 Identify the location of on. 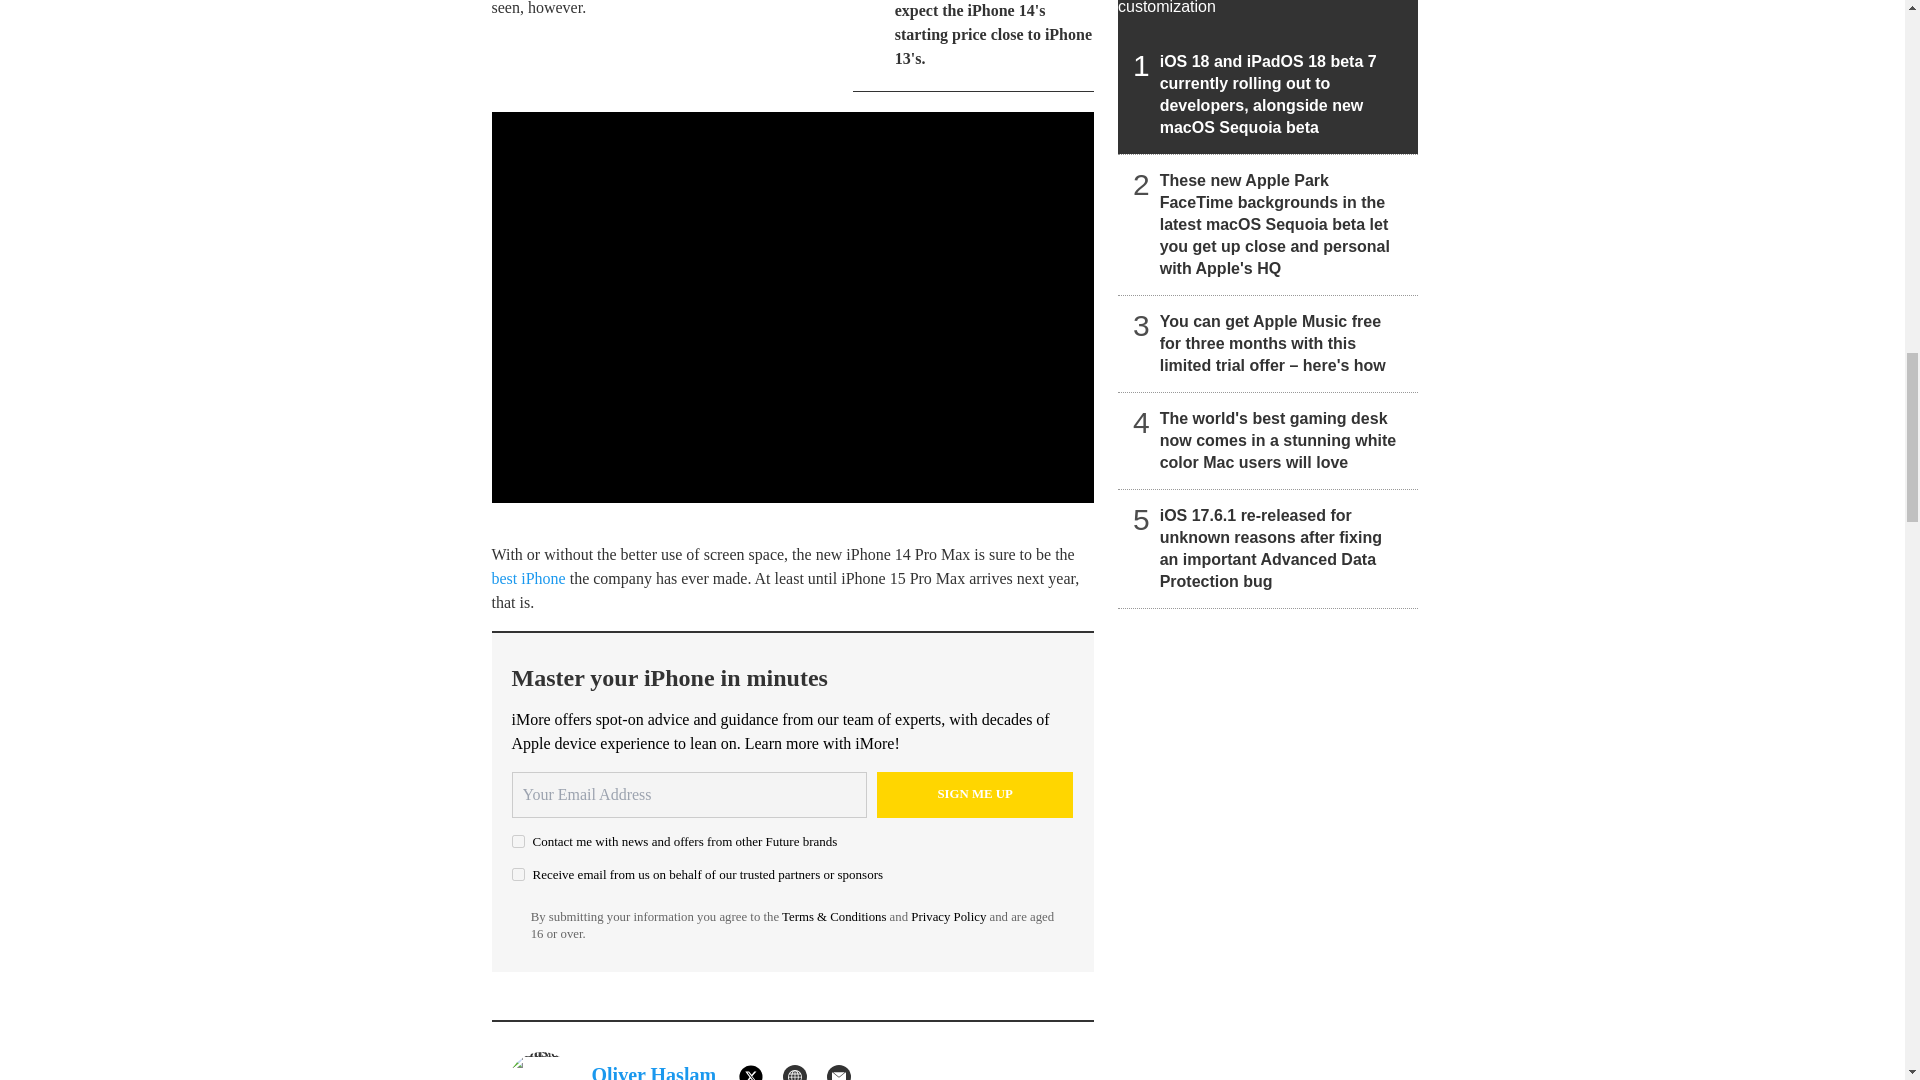
(518, 874).